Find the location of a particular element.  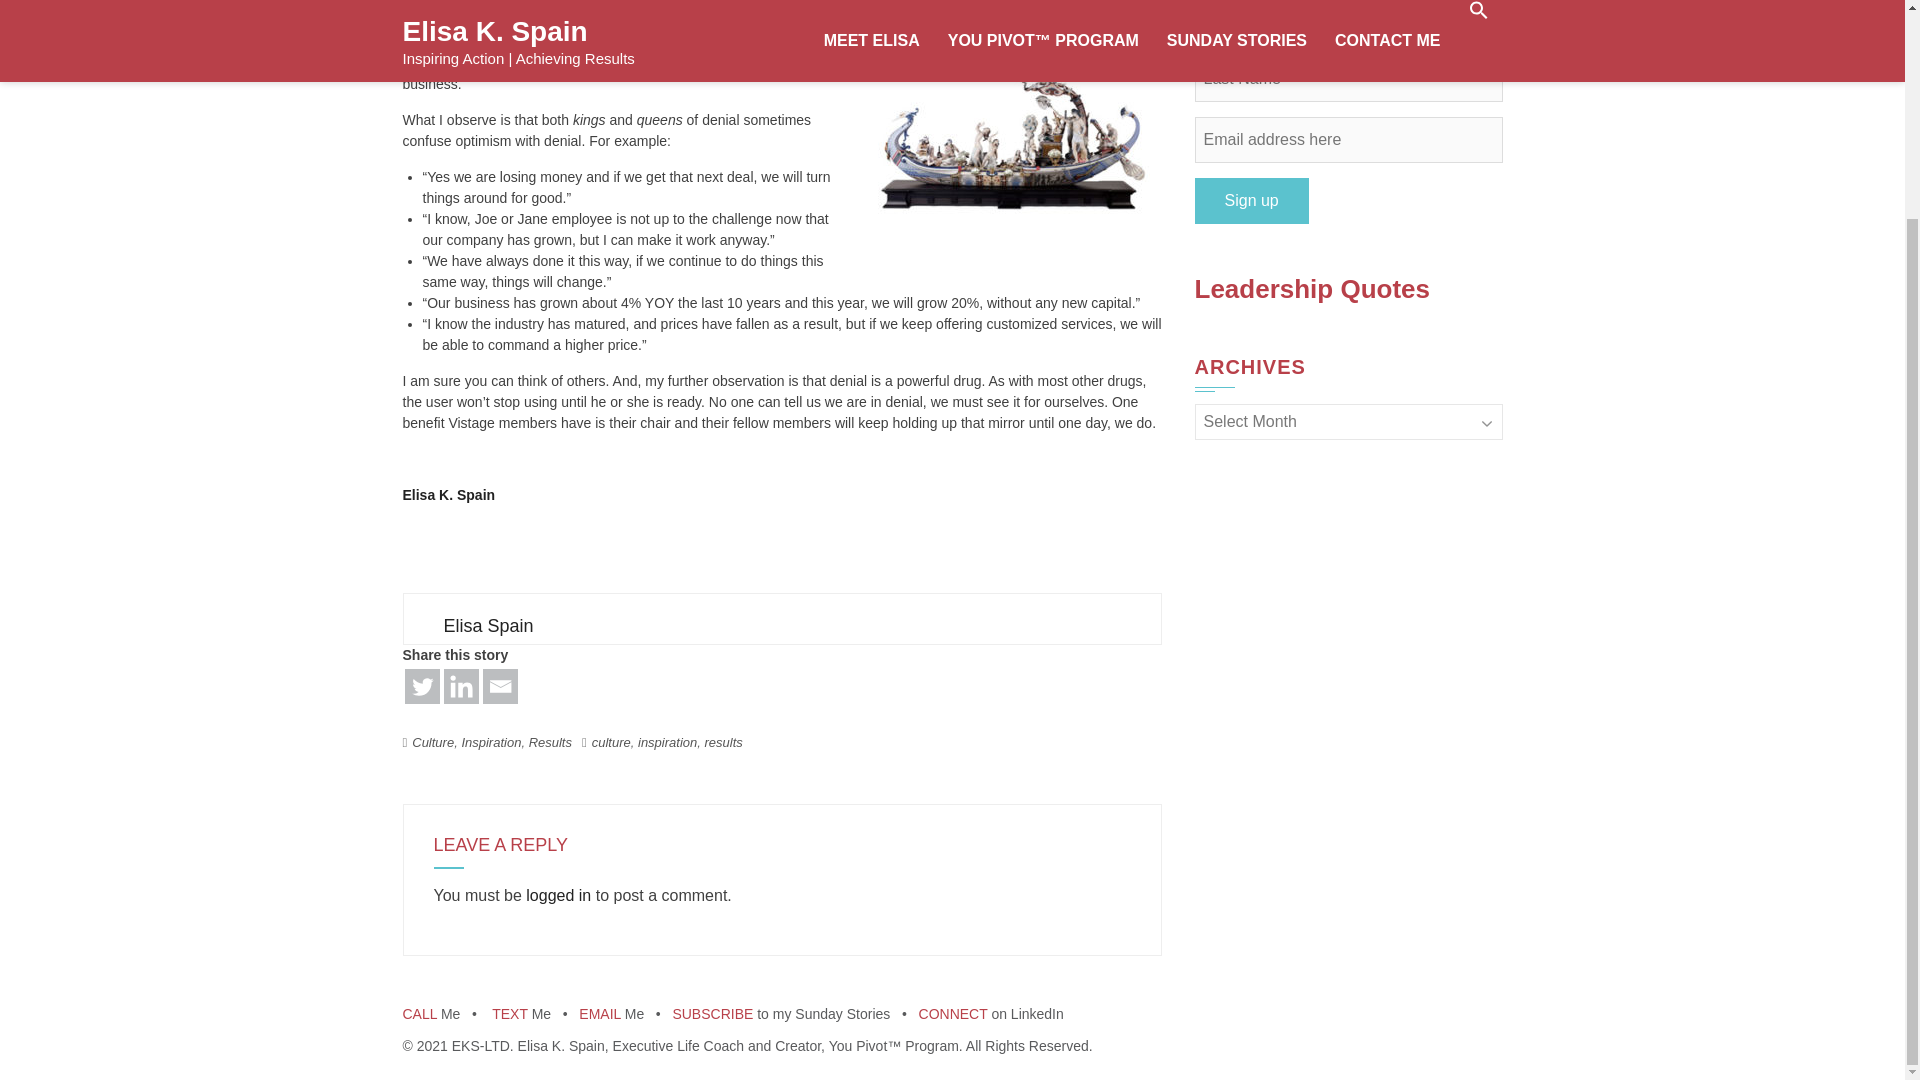

Elisa K. Spain is located at coordinates (448, 495).